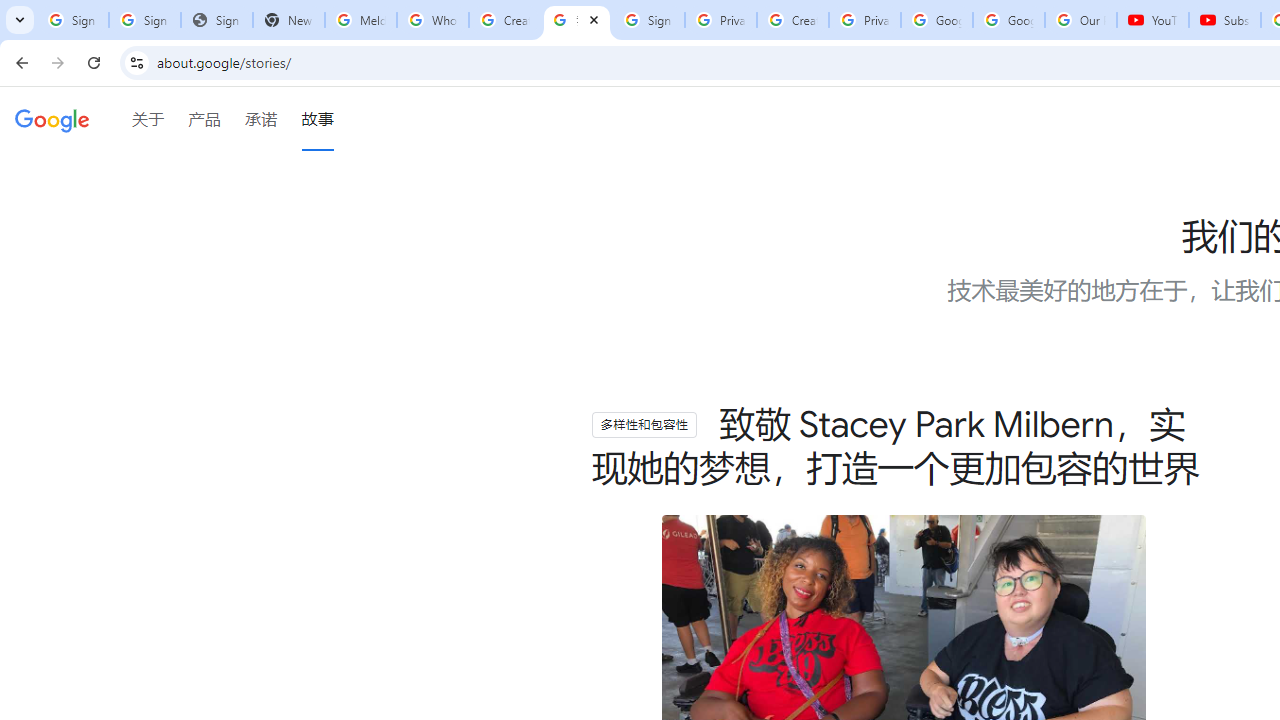  Describe the element at coordinates (72, 20) in the screenshot. I see `Sign in - Google Accounts` at that location.